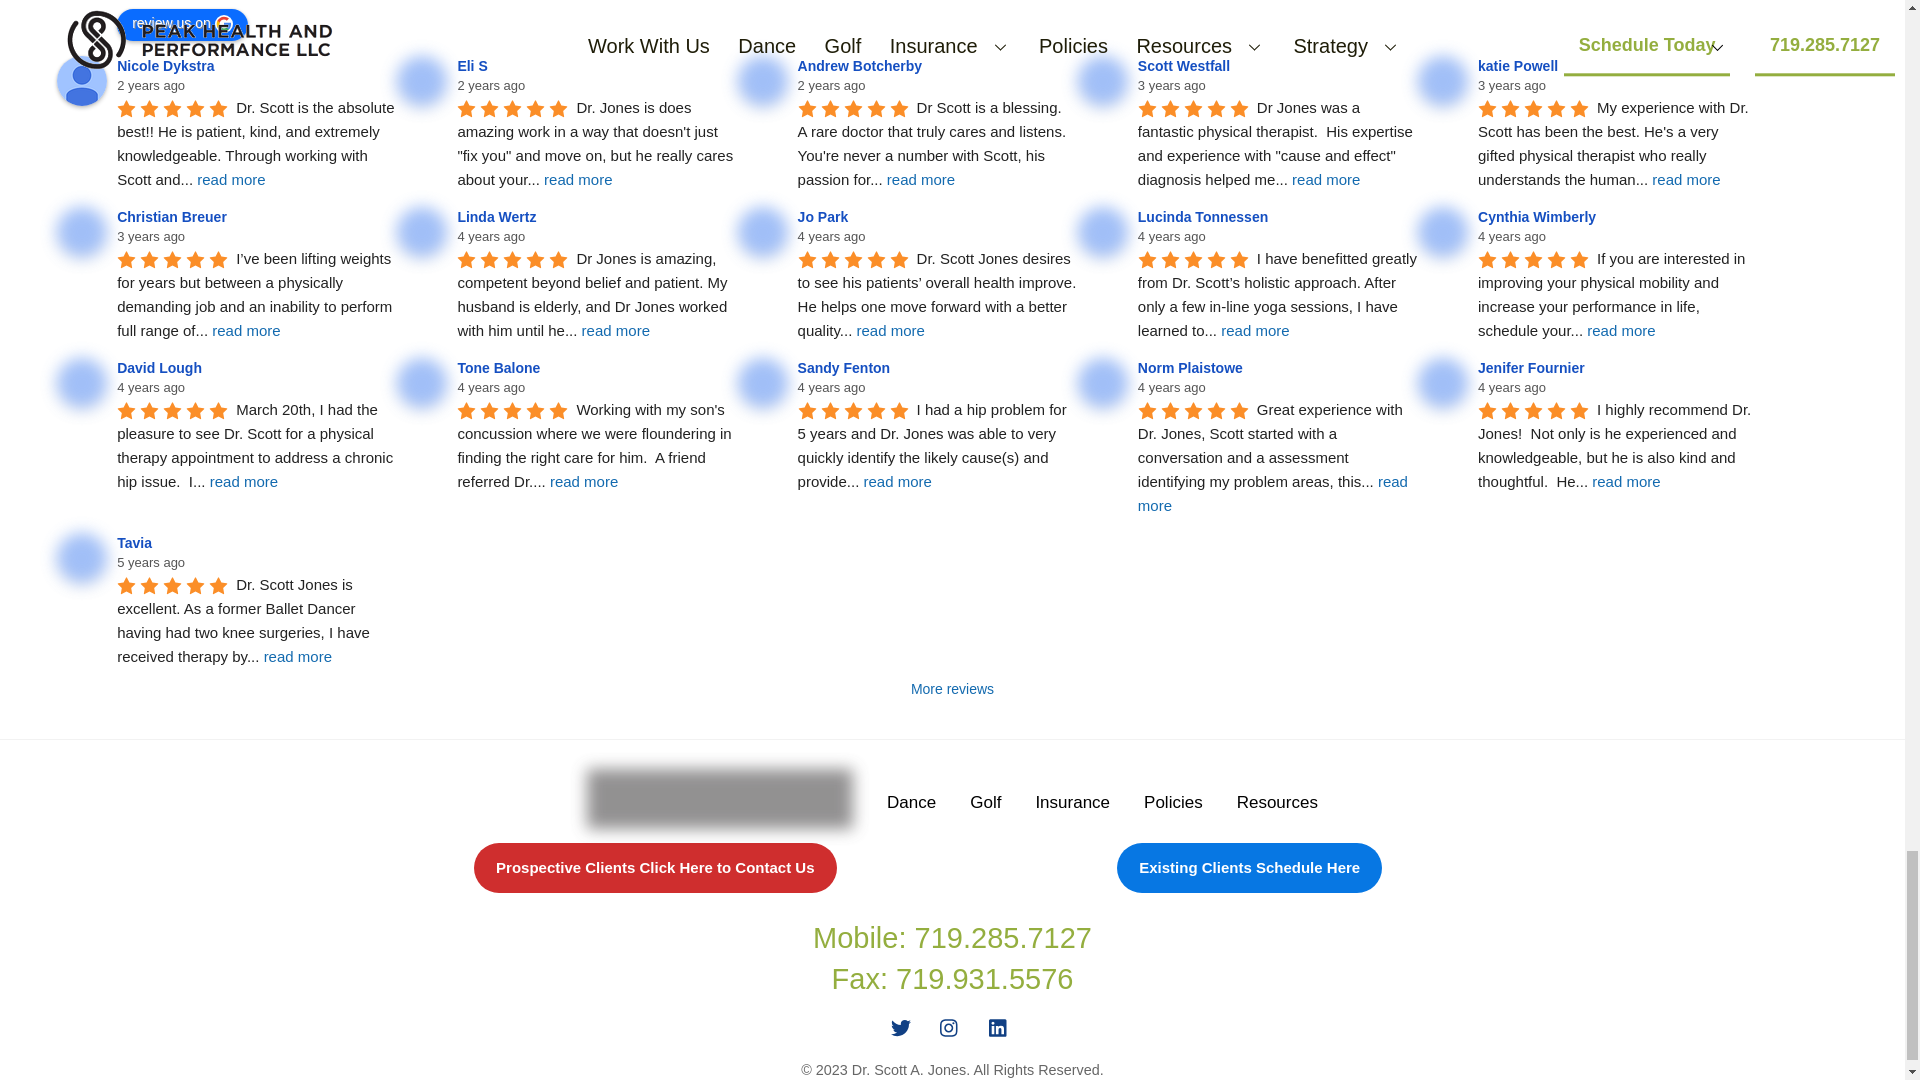 This screenshot has width=1920, height=1080. I want to click on Christian Breuer, so click(82, 232).